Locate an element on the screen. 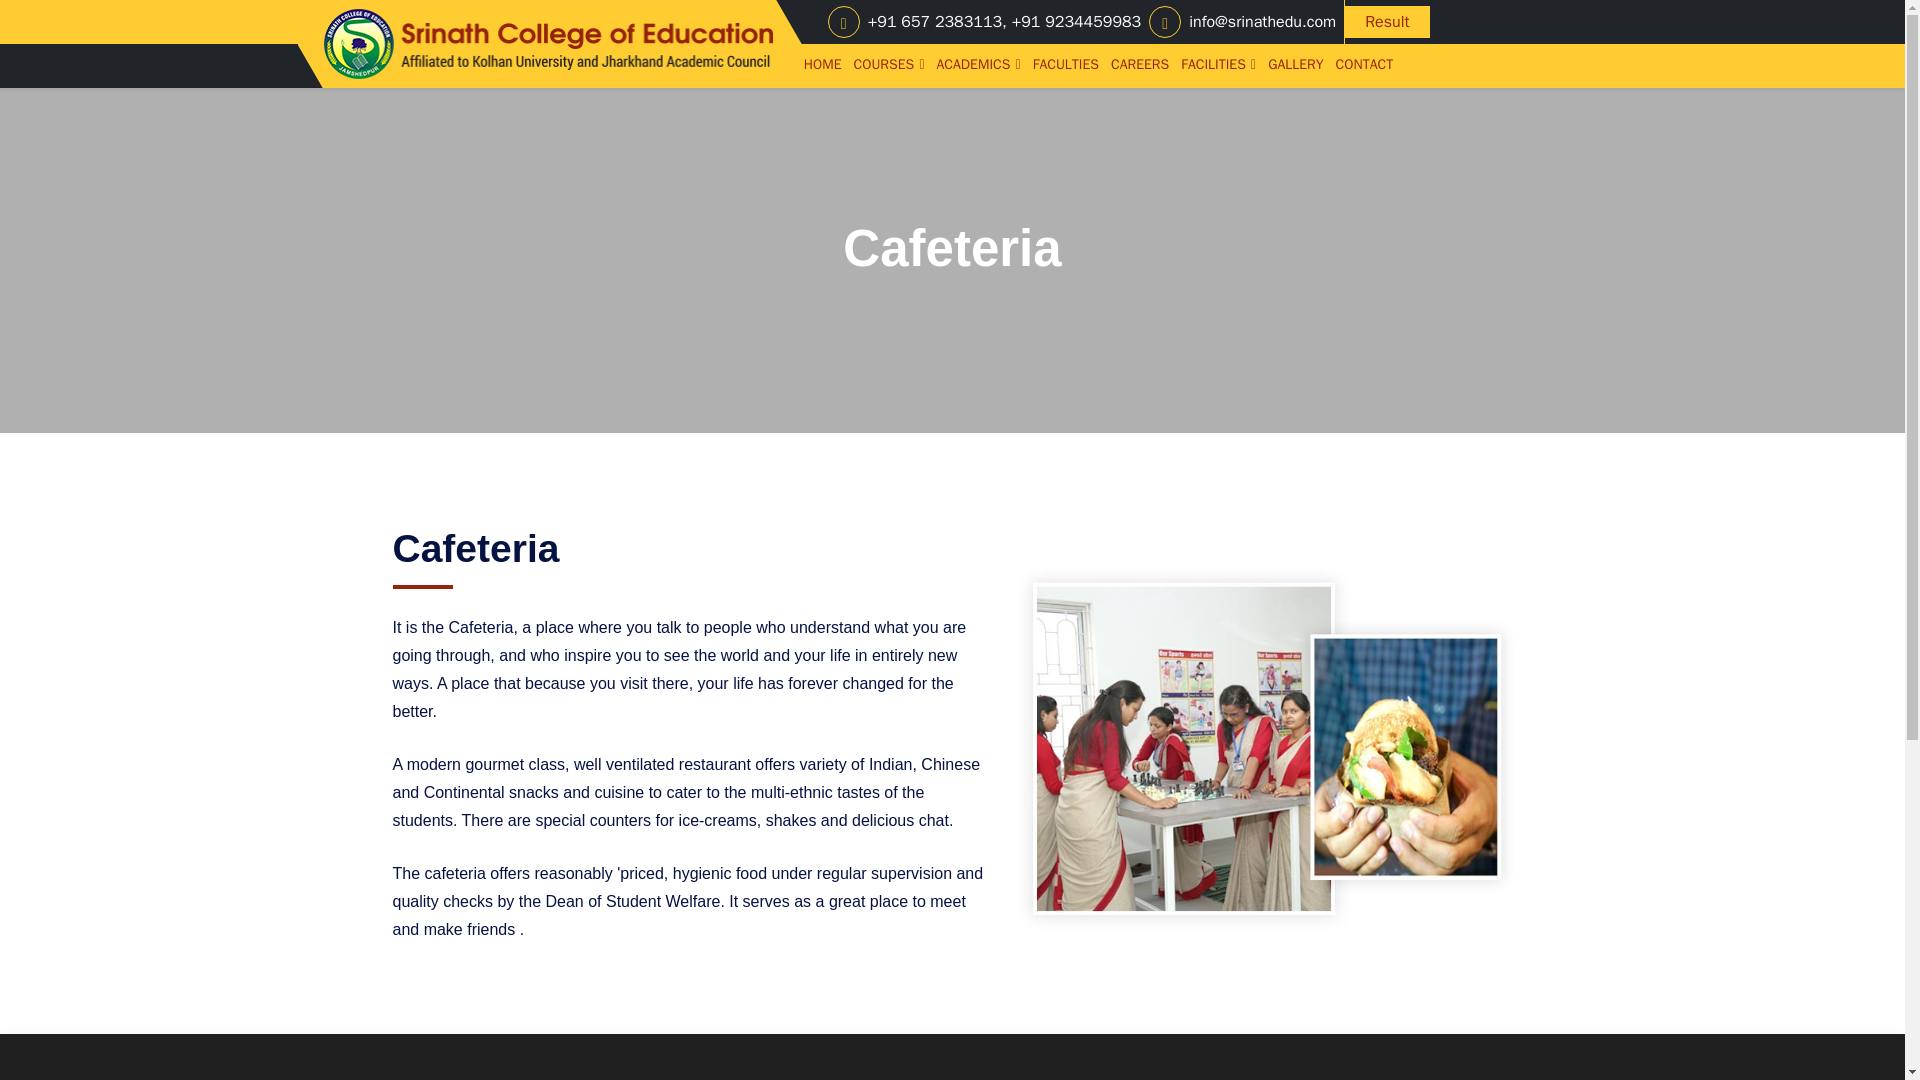 Image resolution: width=1920 pixels, height=1080 pixels. FACULTIES is located at coordinates (1067, 64).